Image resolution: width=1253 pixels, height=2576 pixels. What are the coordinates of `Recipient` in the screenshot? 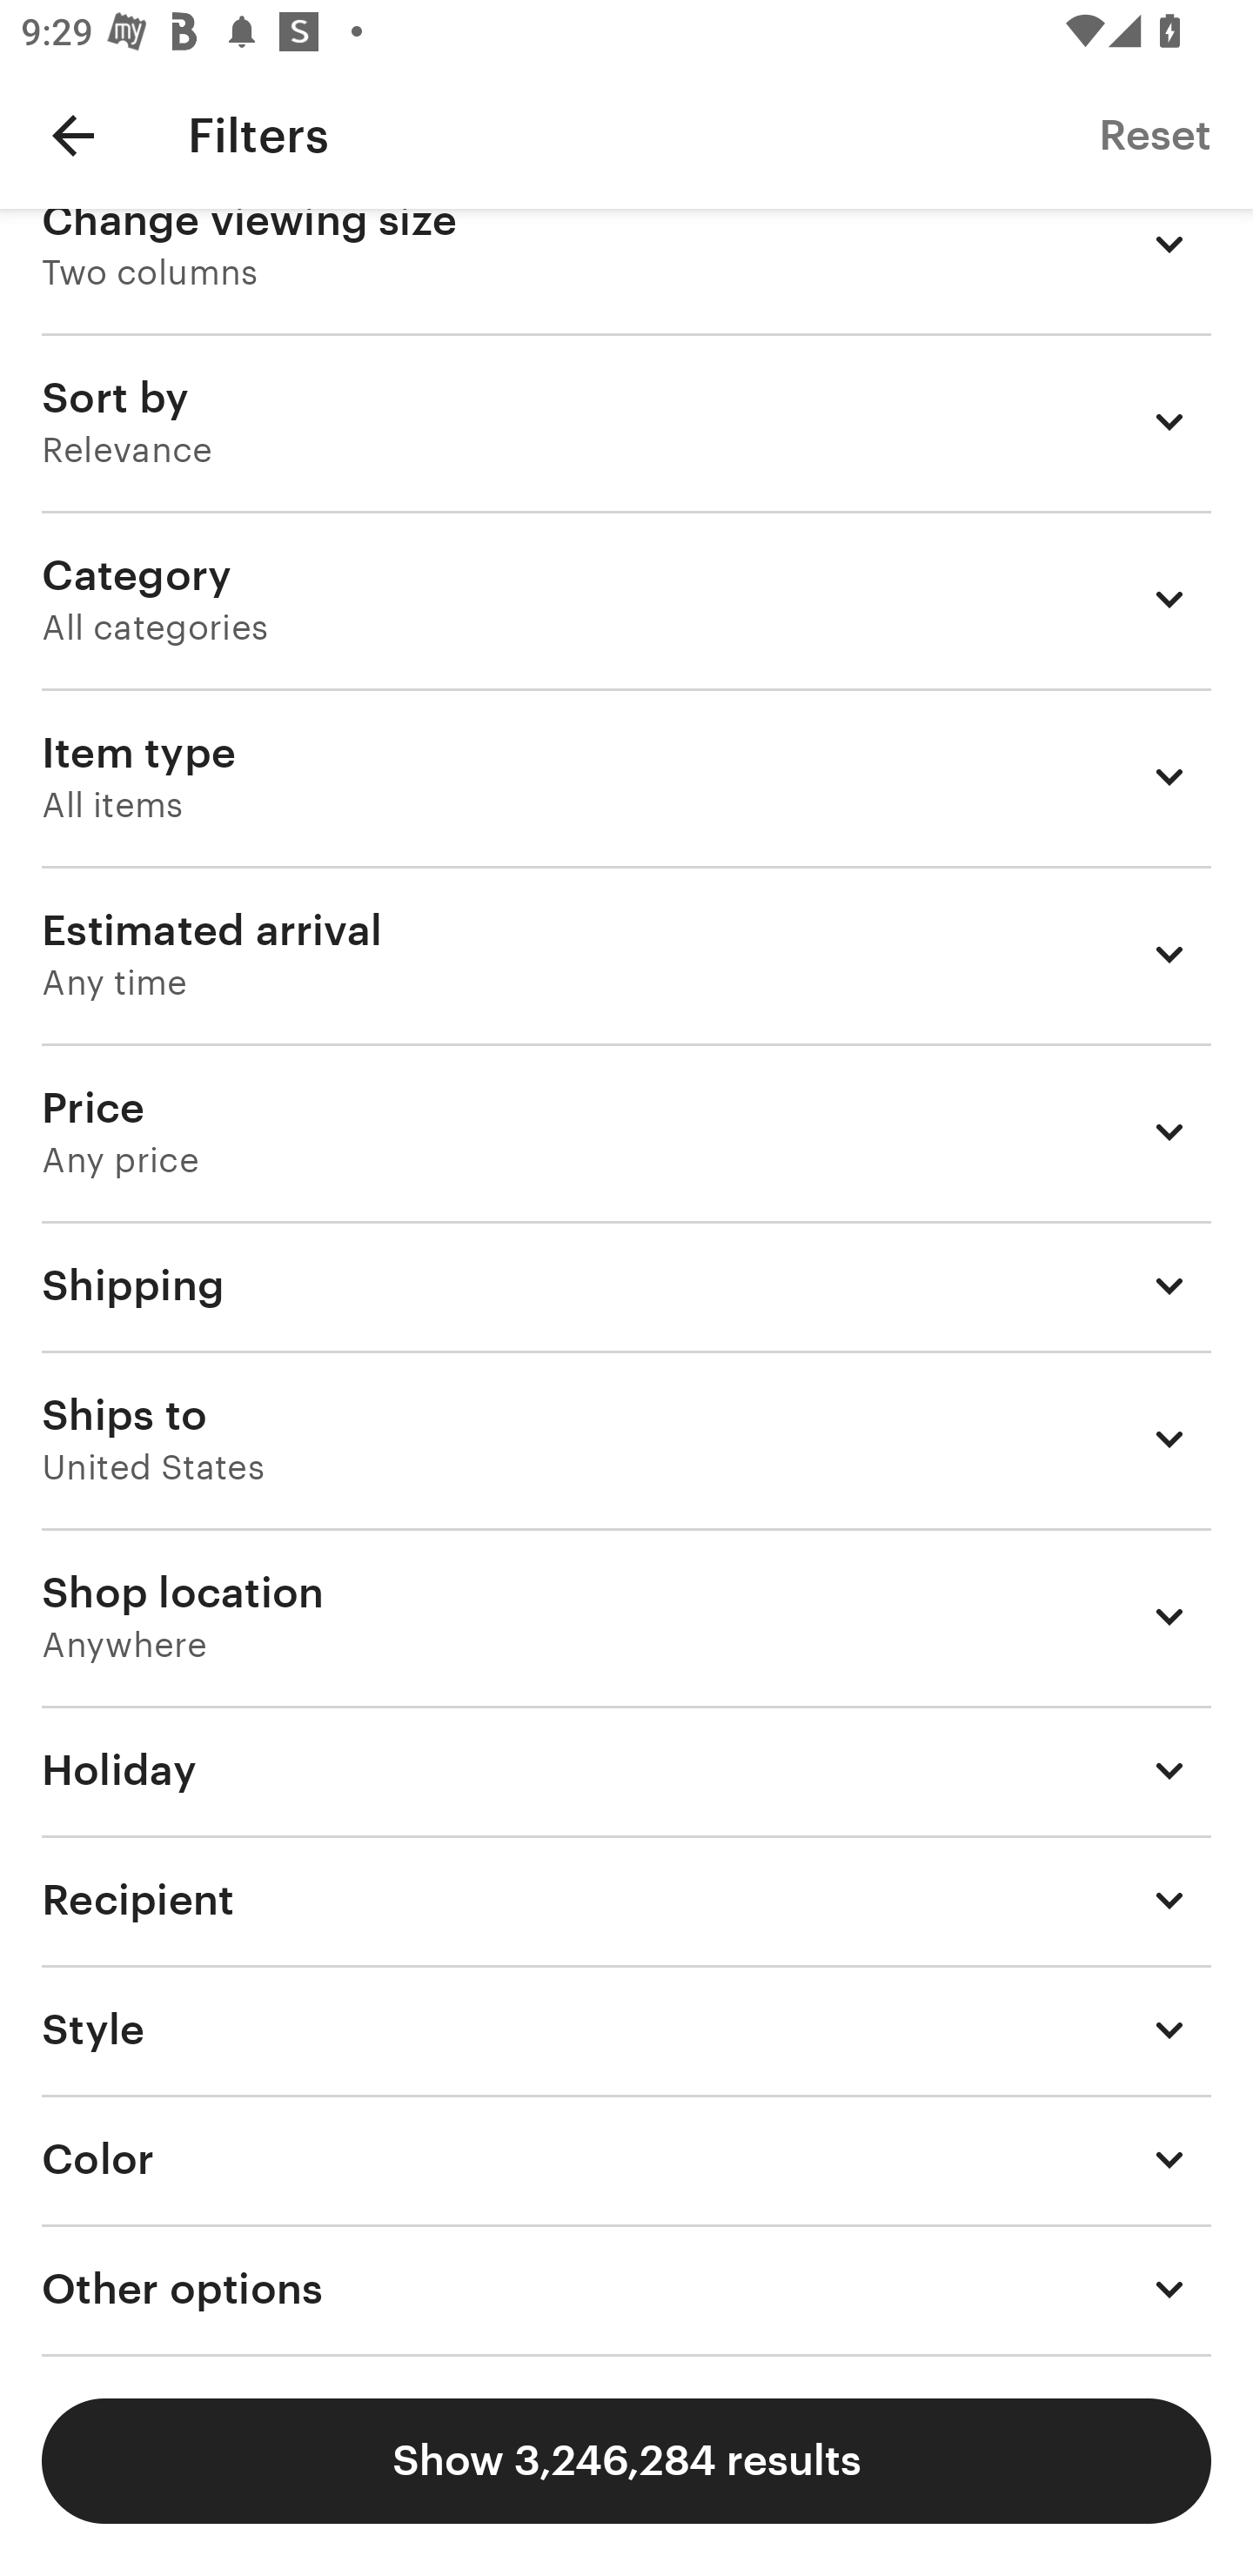 It's located at (626, 1899).